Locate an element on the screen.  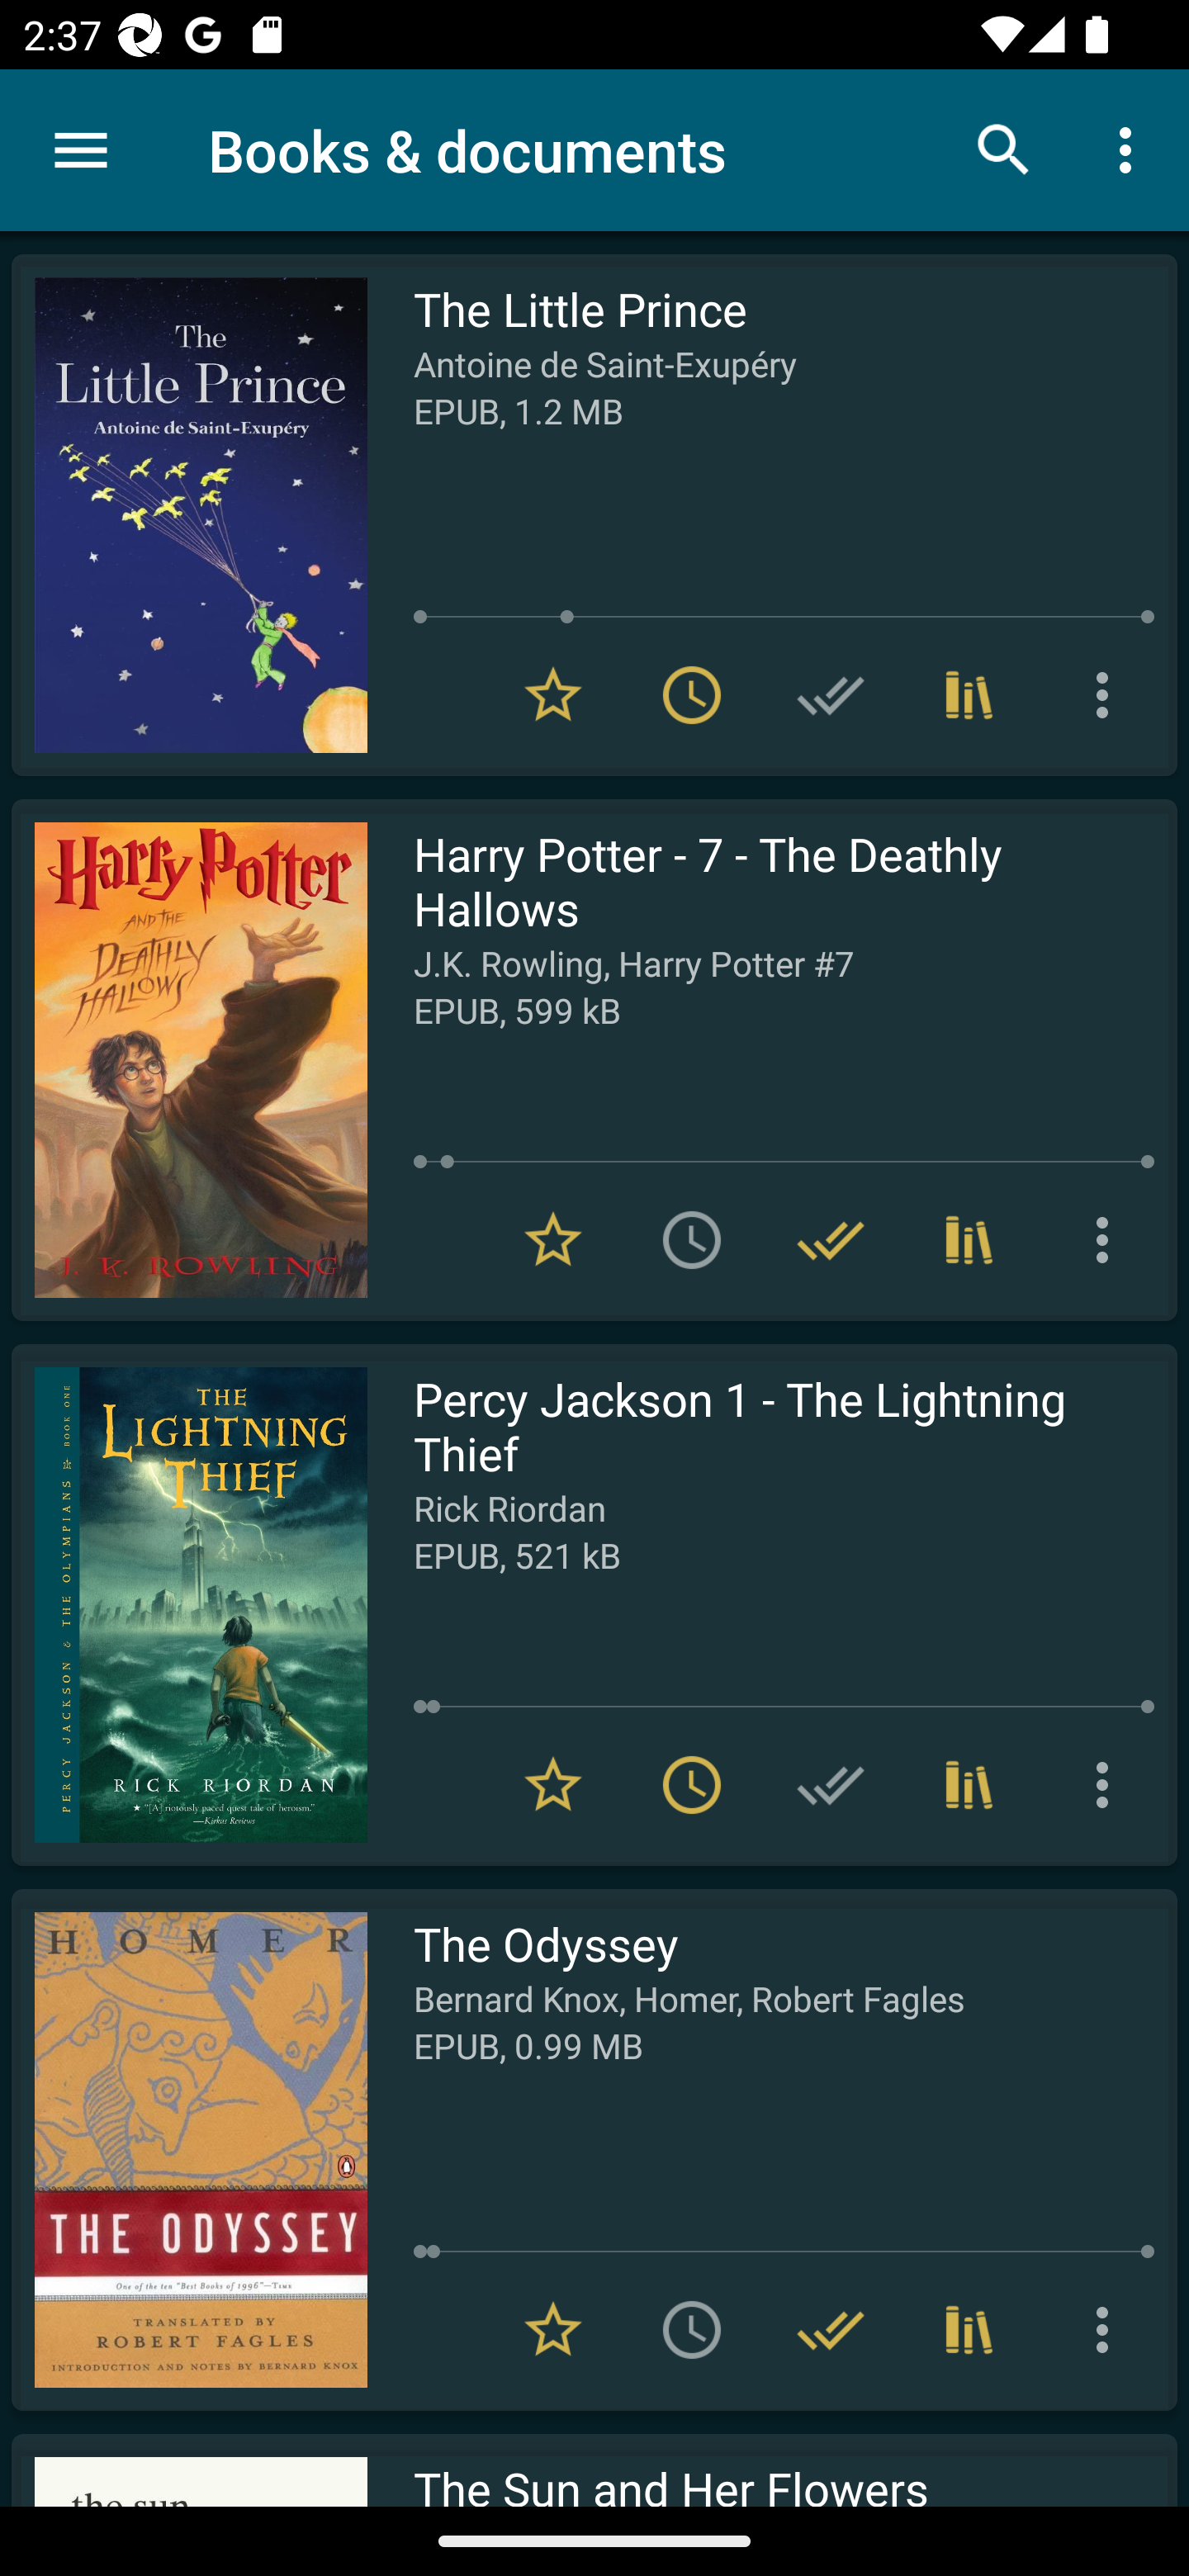
Read Harry Potter - 7 - The Deathly Hallows is located at coordinates (189, 1060).